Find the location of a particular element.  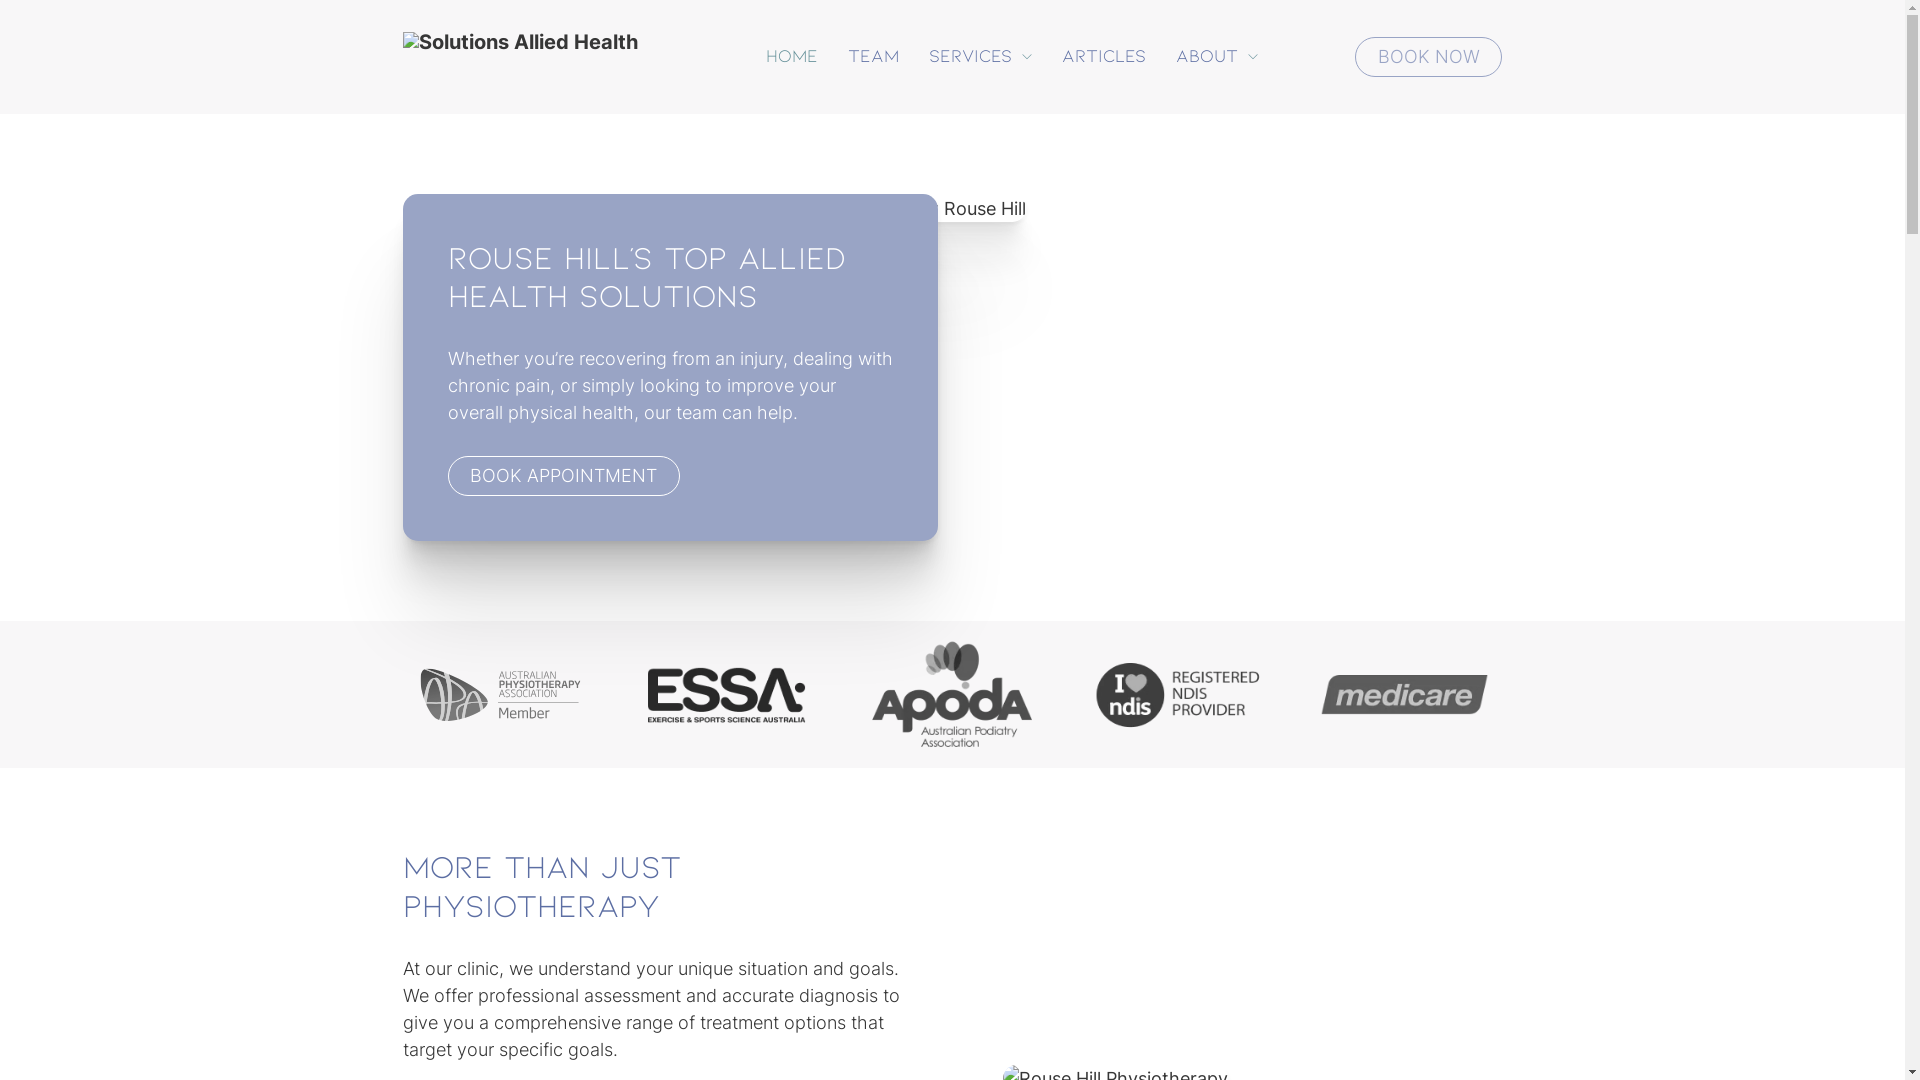

Home is located at coordinates (792, 57).